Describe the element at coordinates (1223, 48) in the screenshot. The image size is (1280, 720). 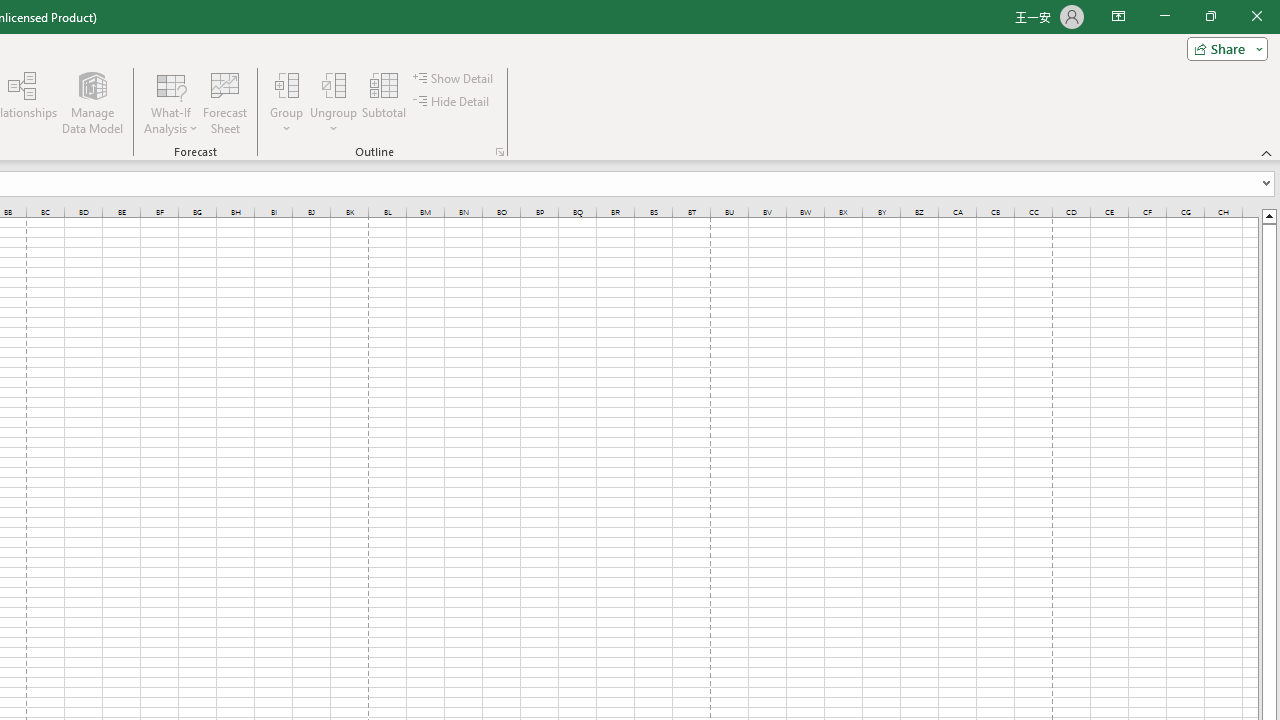
I see `Share` at that location.